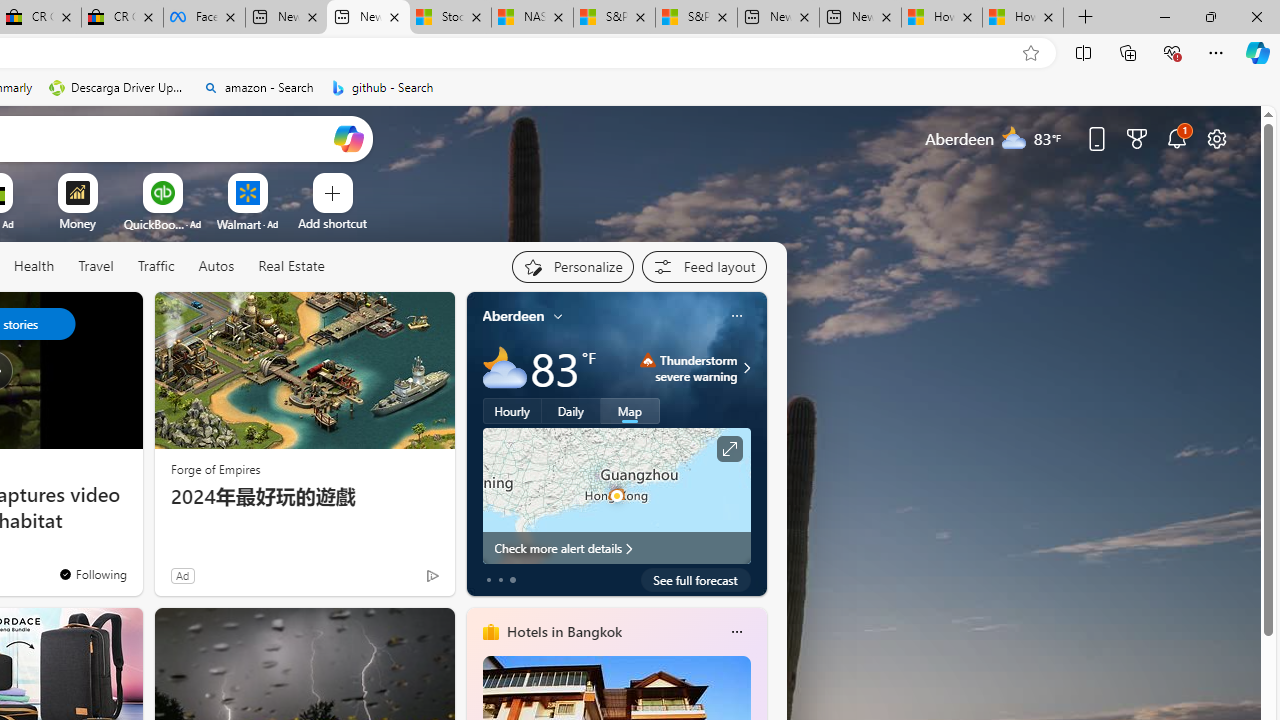 This screenshot has height=720, width=1280. Describe the element at coordinates (504, 368) in the screenshot. I see `Mostly cloudy` at that location.